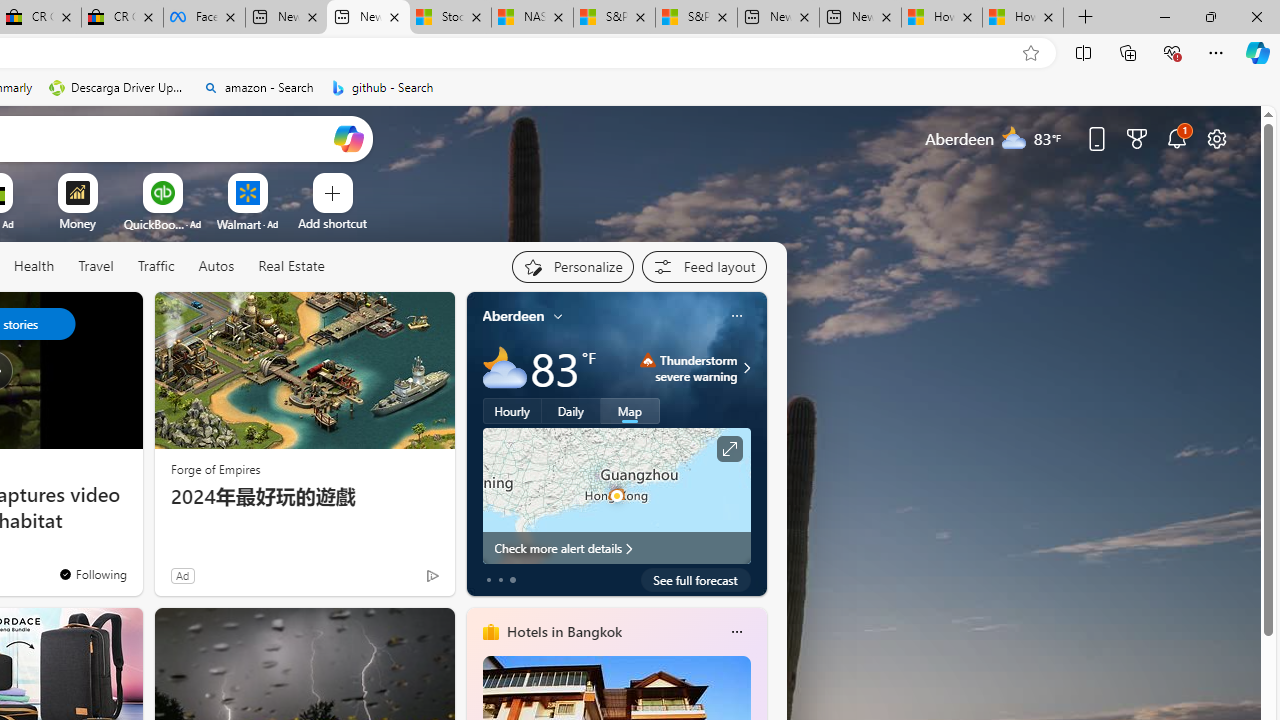 This screenshot has height=720, width=1280. Describe the element at coordinates (504, 368) in the screenshot. I see `Mostly cloudy` at that location.